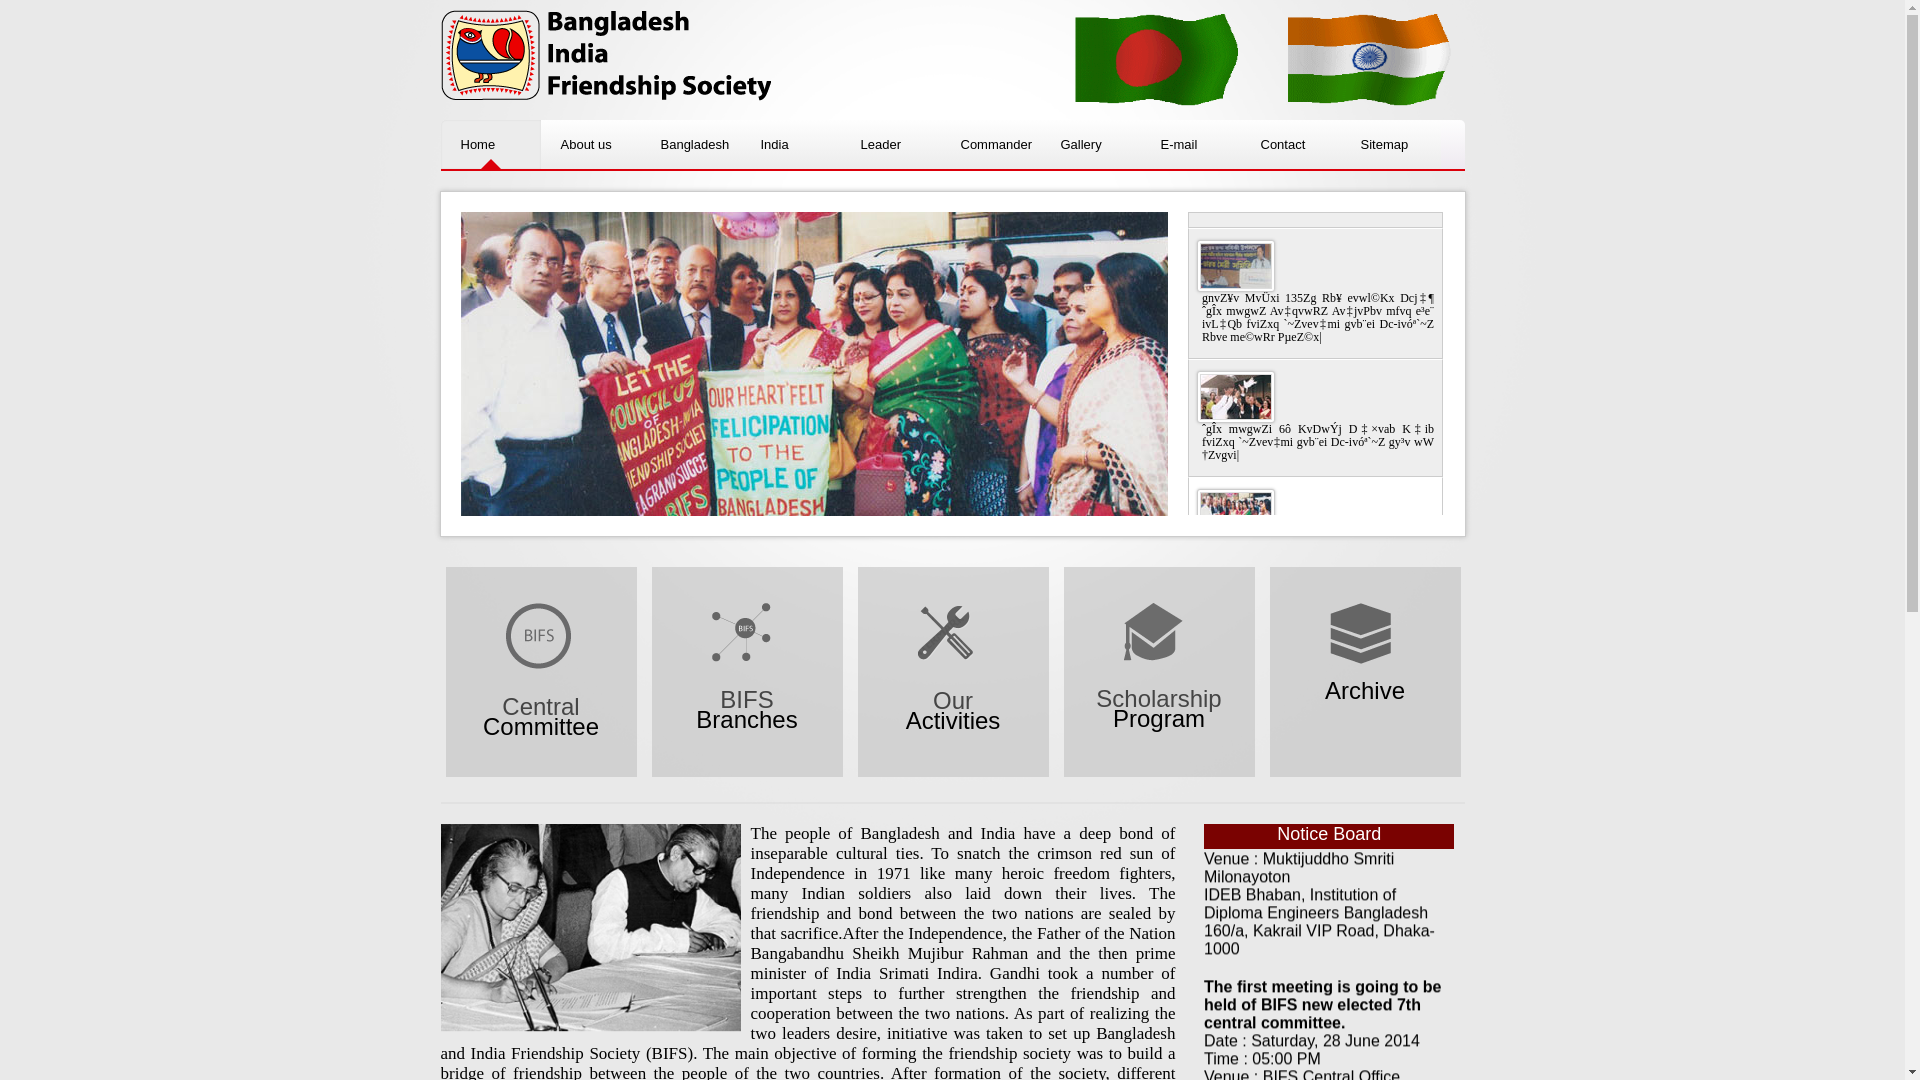  I want to click on Commander, so click(990, 144).